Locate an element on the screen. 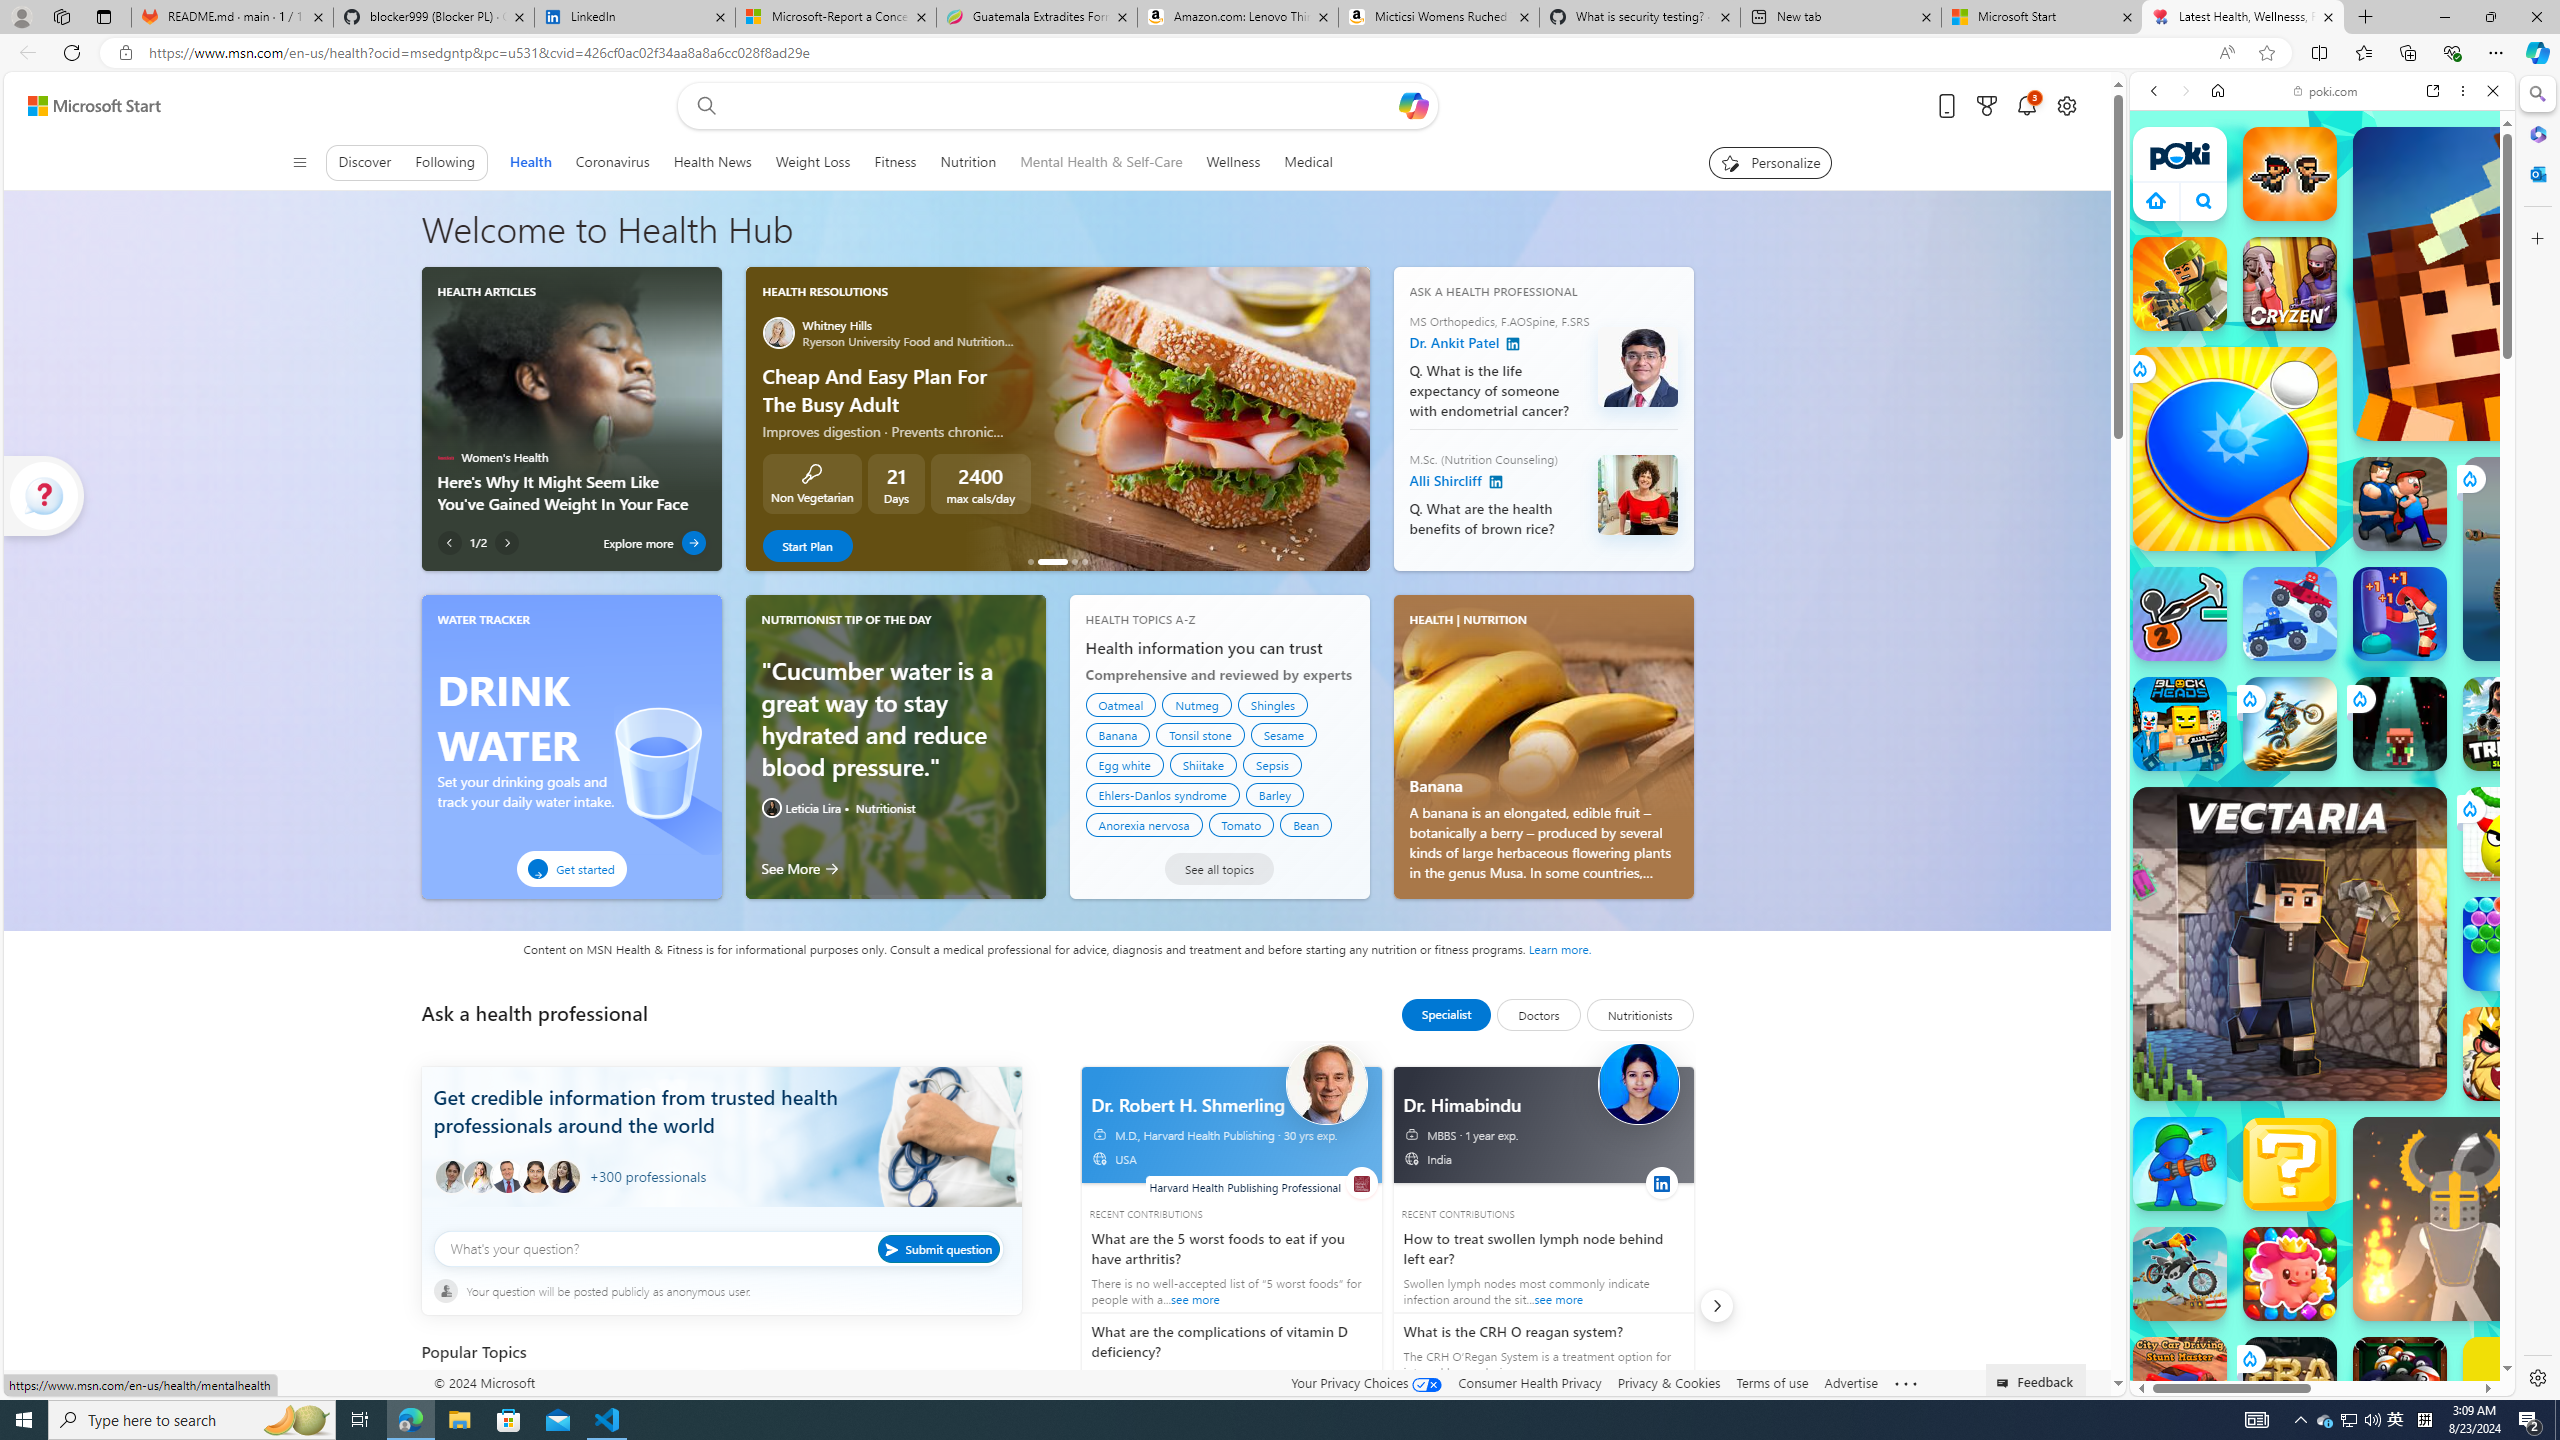 The width and height of the screenshot is (2560, 1440). Barley is located at coordinates (1274, 794).